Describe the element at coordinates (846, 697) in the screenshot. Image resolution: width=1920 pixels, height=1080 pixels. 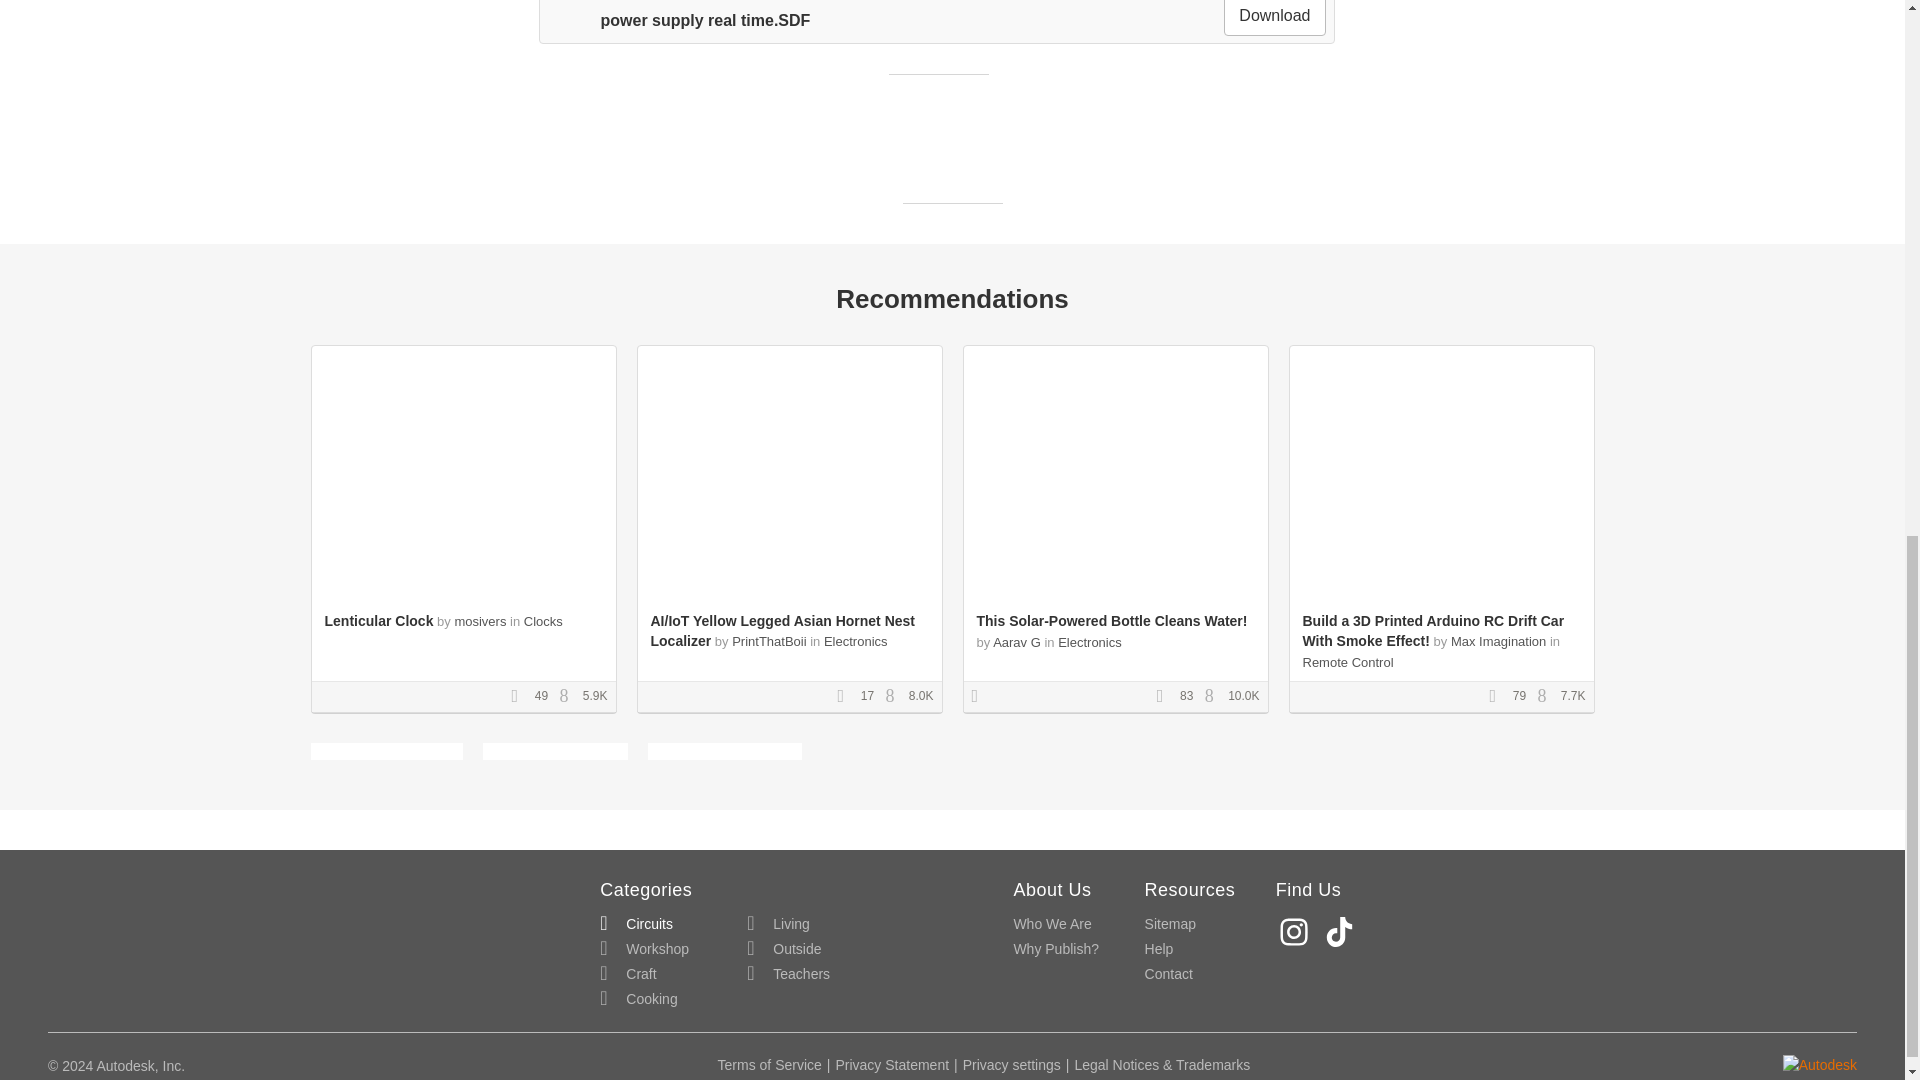
I see `Favorites Count` at that location.